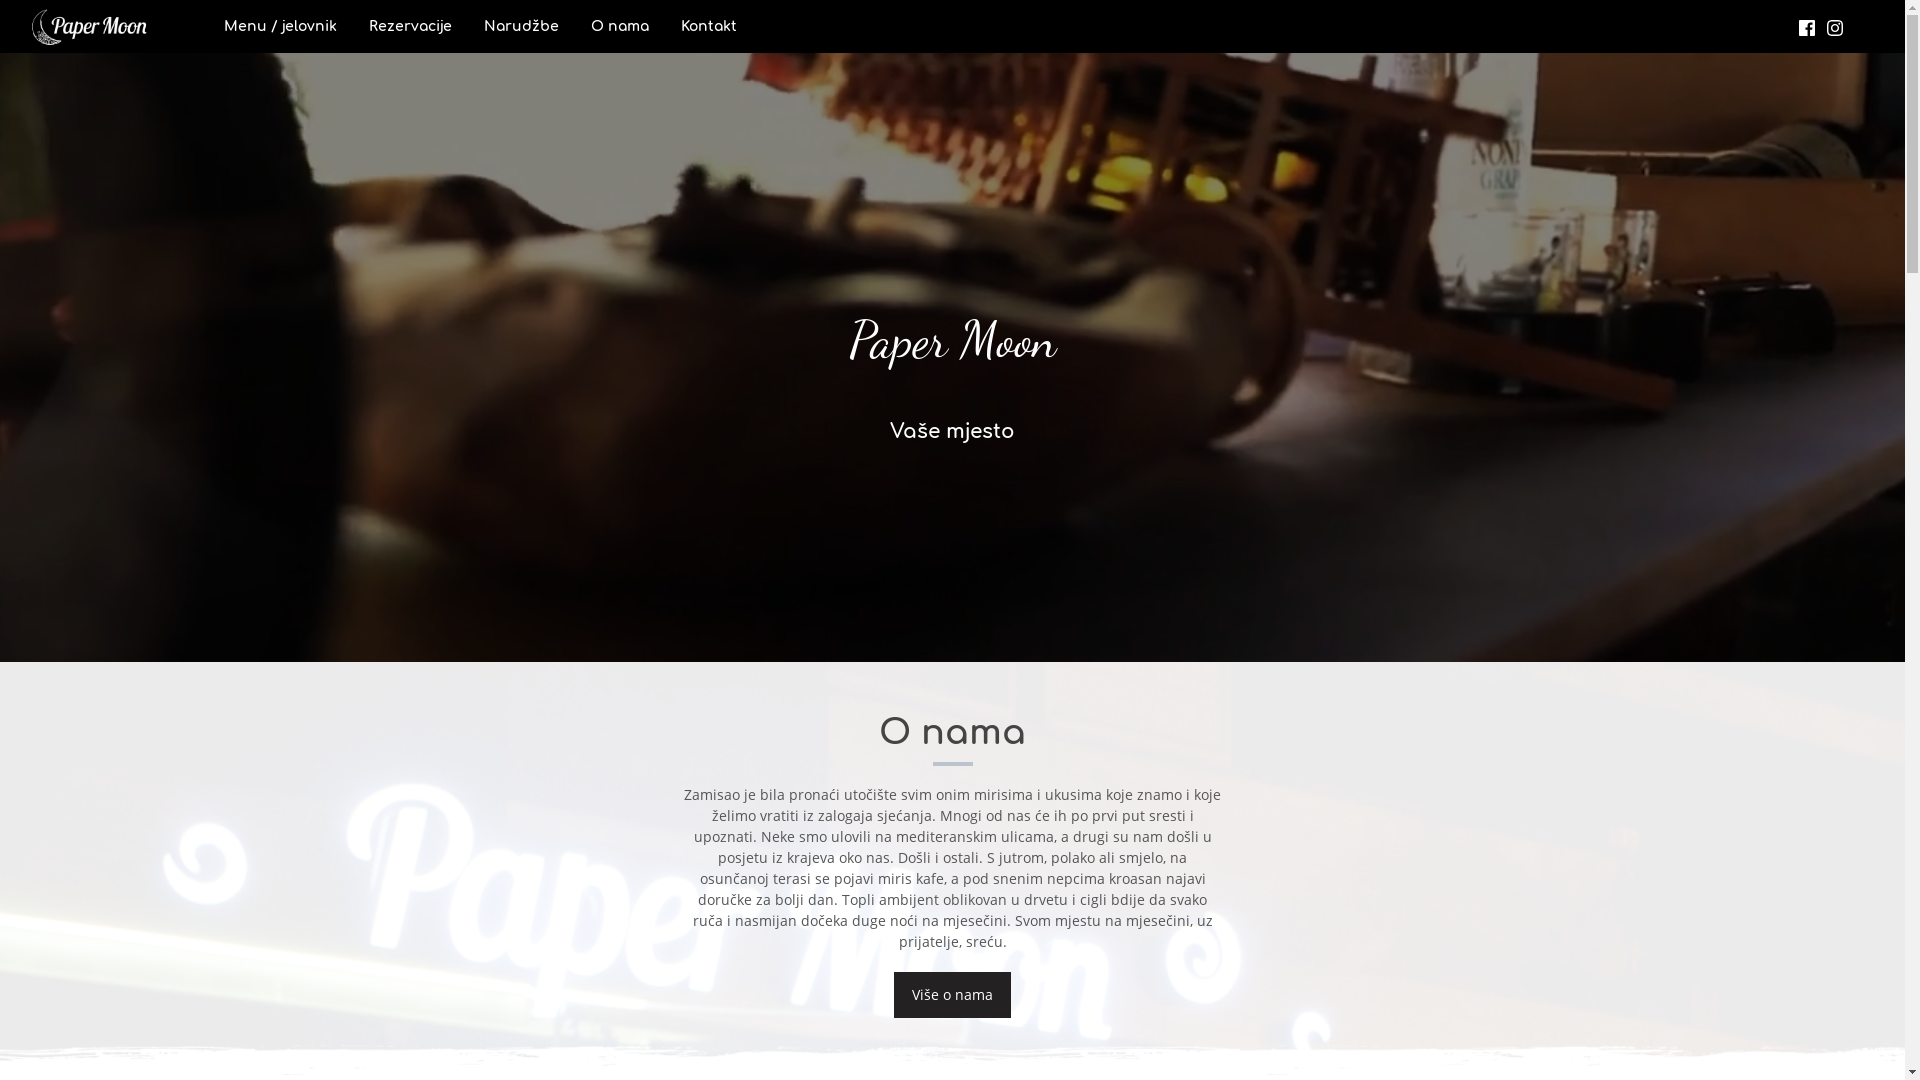 This screenshot has width=1920, height=1080. I want to click on Kontakt, so click(709, 26).